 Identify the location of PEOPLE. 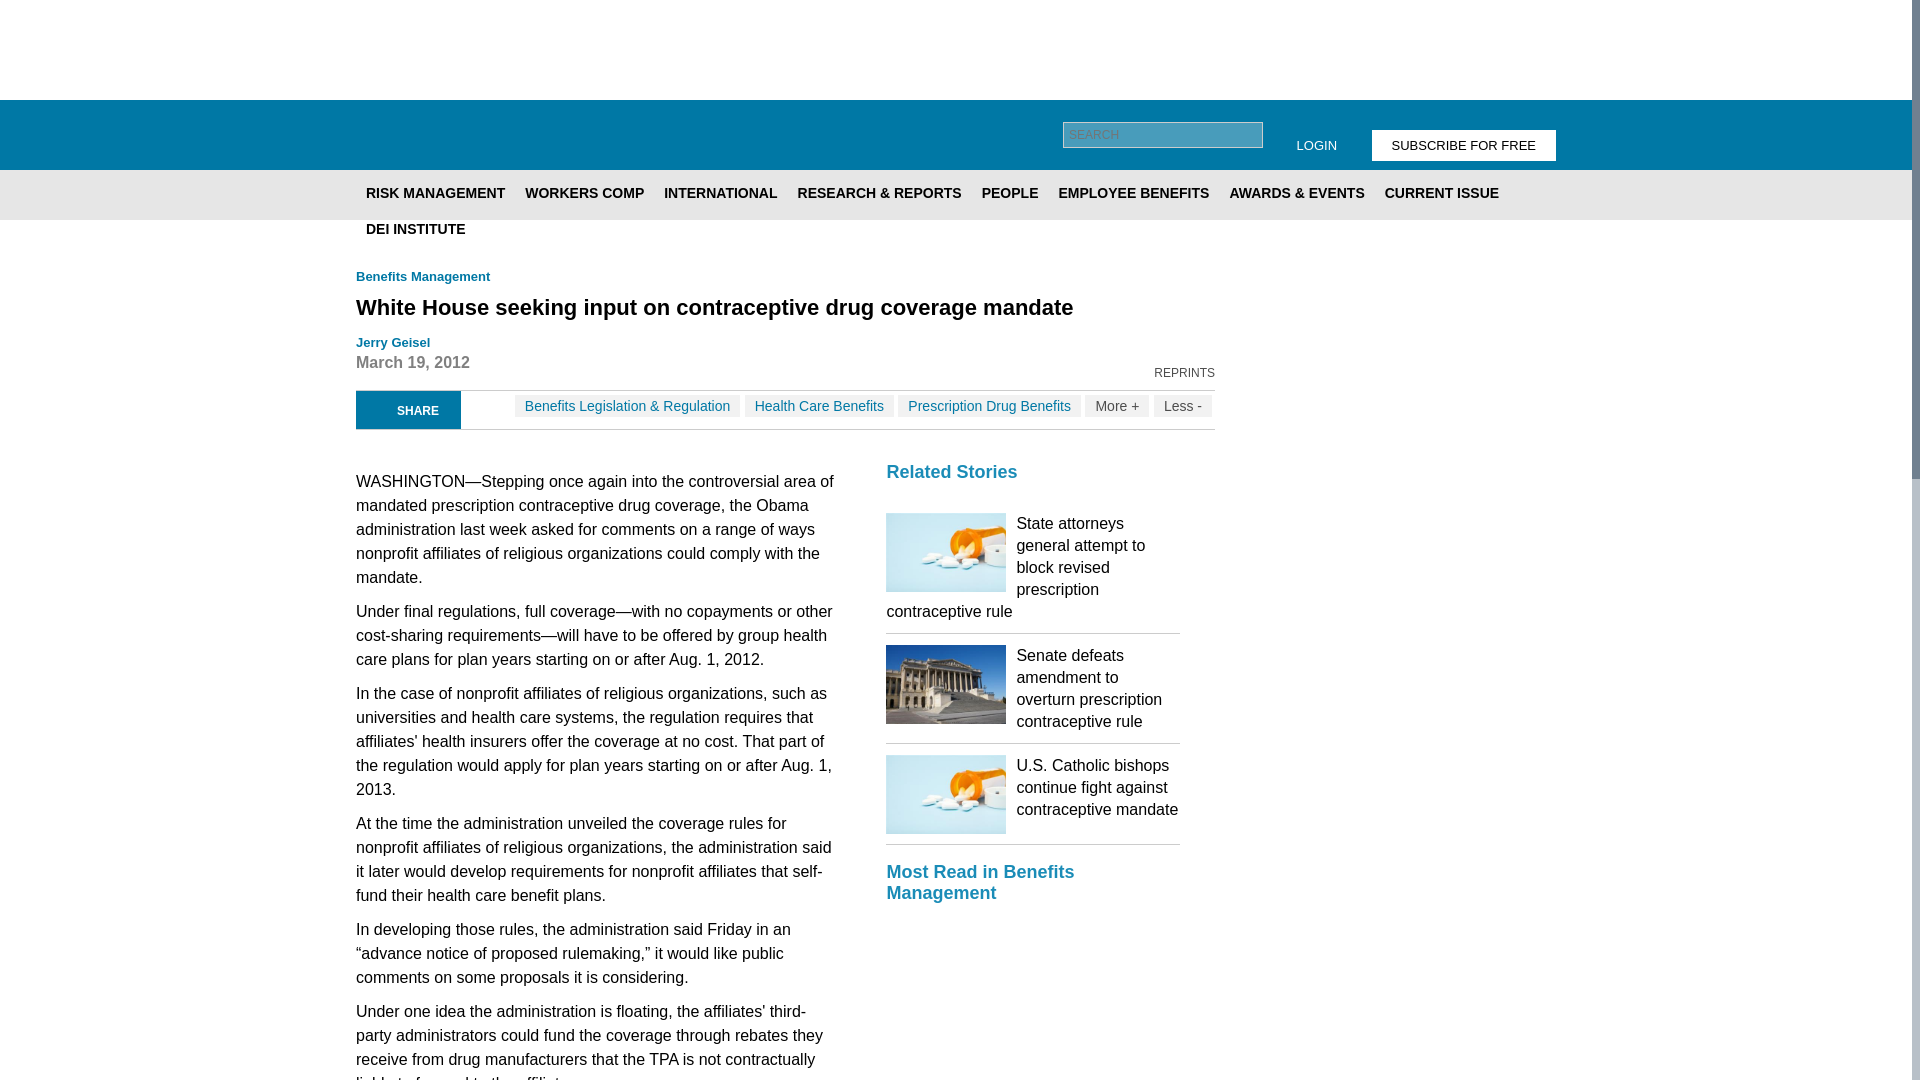
(1010, 192).